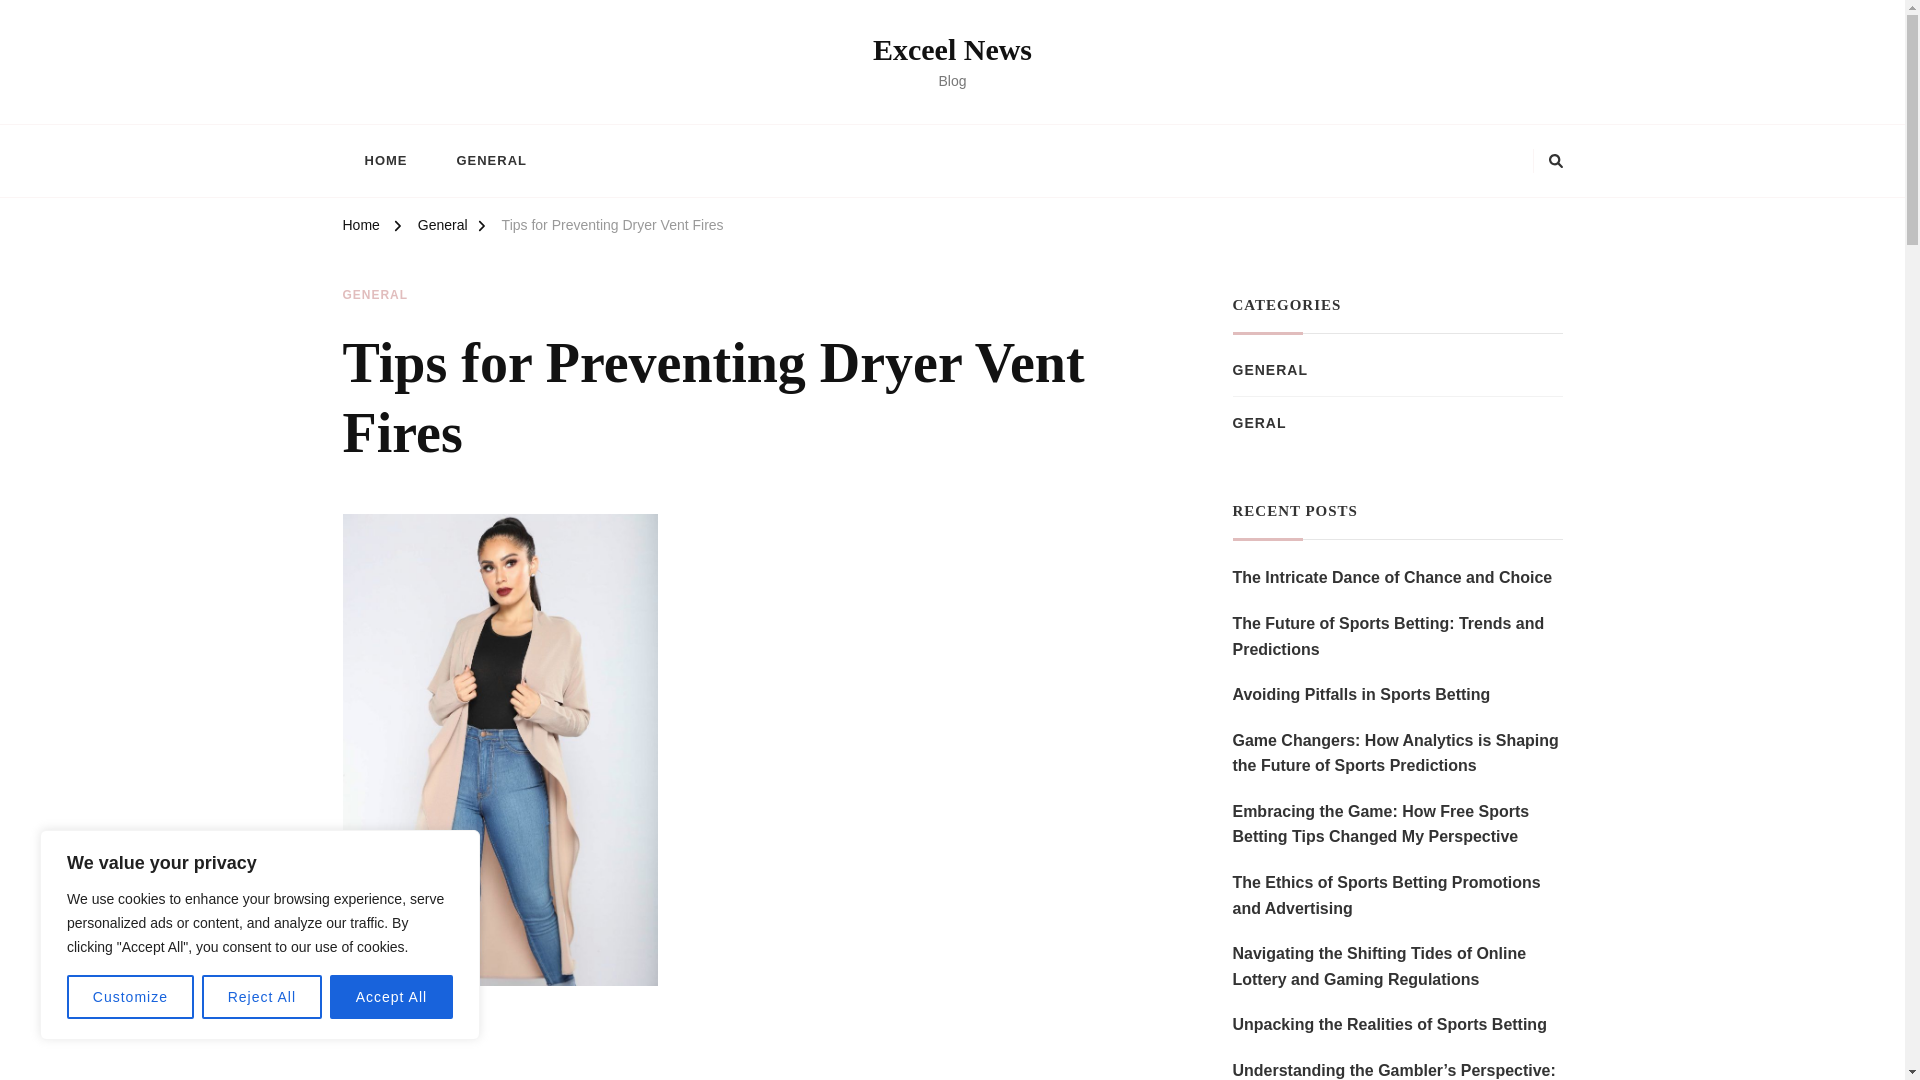  I want to click on Tips for Preventing Dryer Vent Fires, so click(612, 228).